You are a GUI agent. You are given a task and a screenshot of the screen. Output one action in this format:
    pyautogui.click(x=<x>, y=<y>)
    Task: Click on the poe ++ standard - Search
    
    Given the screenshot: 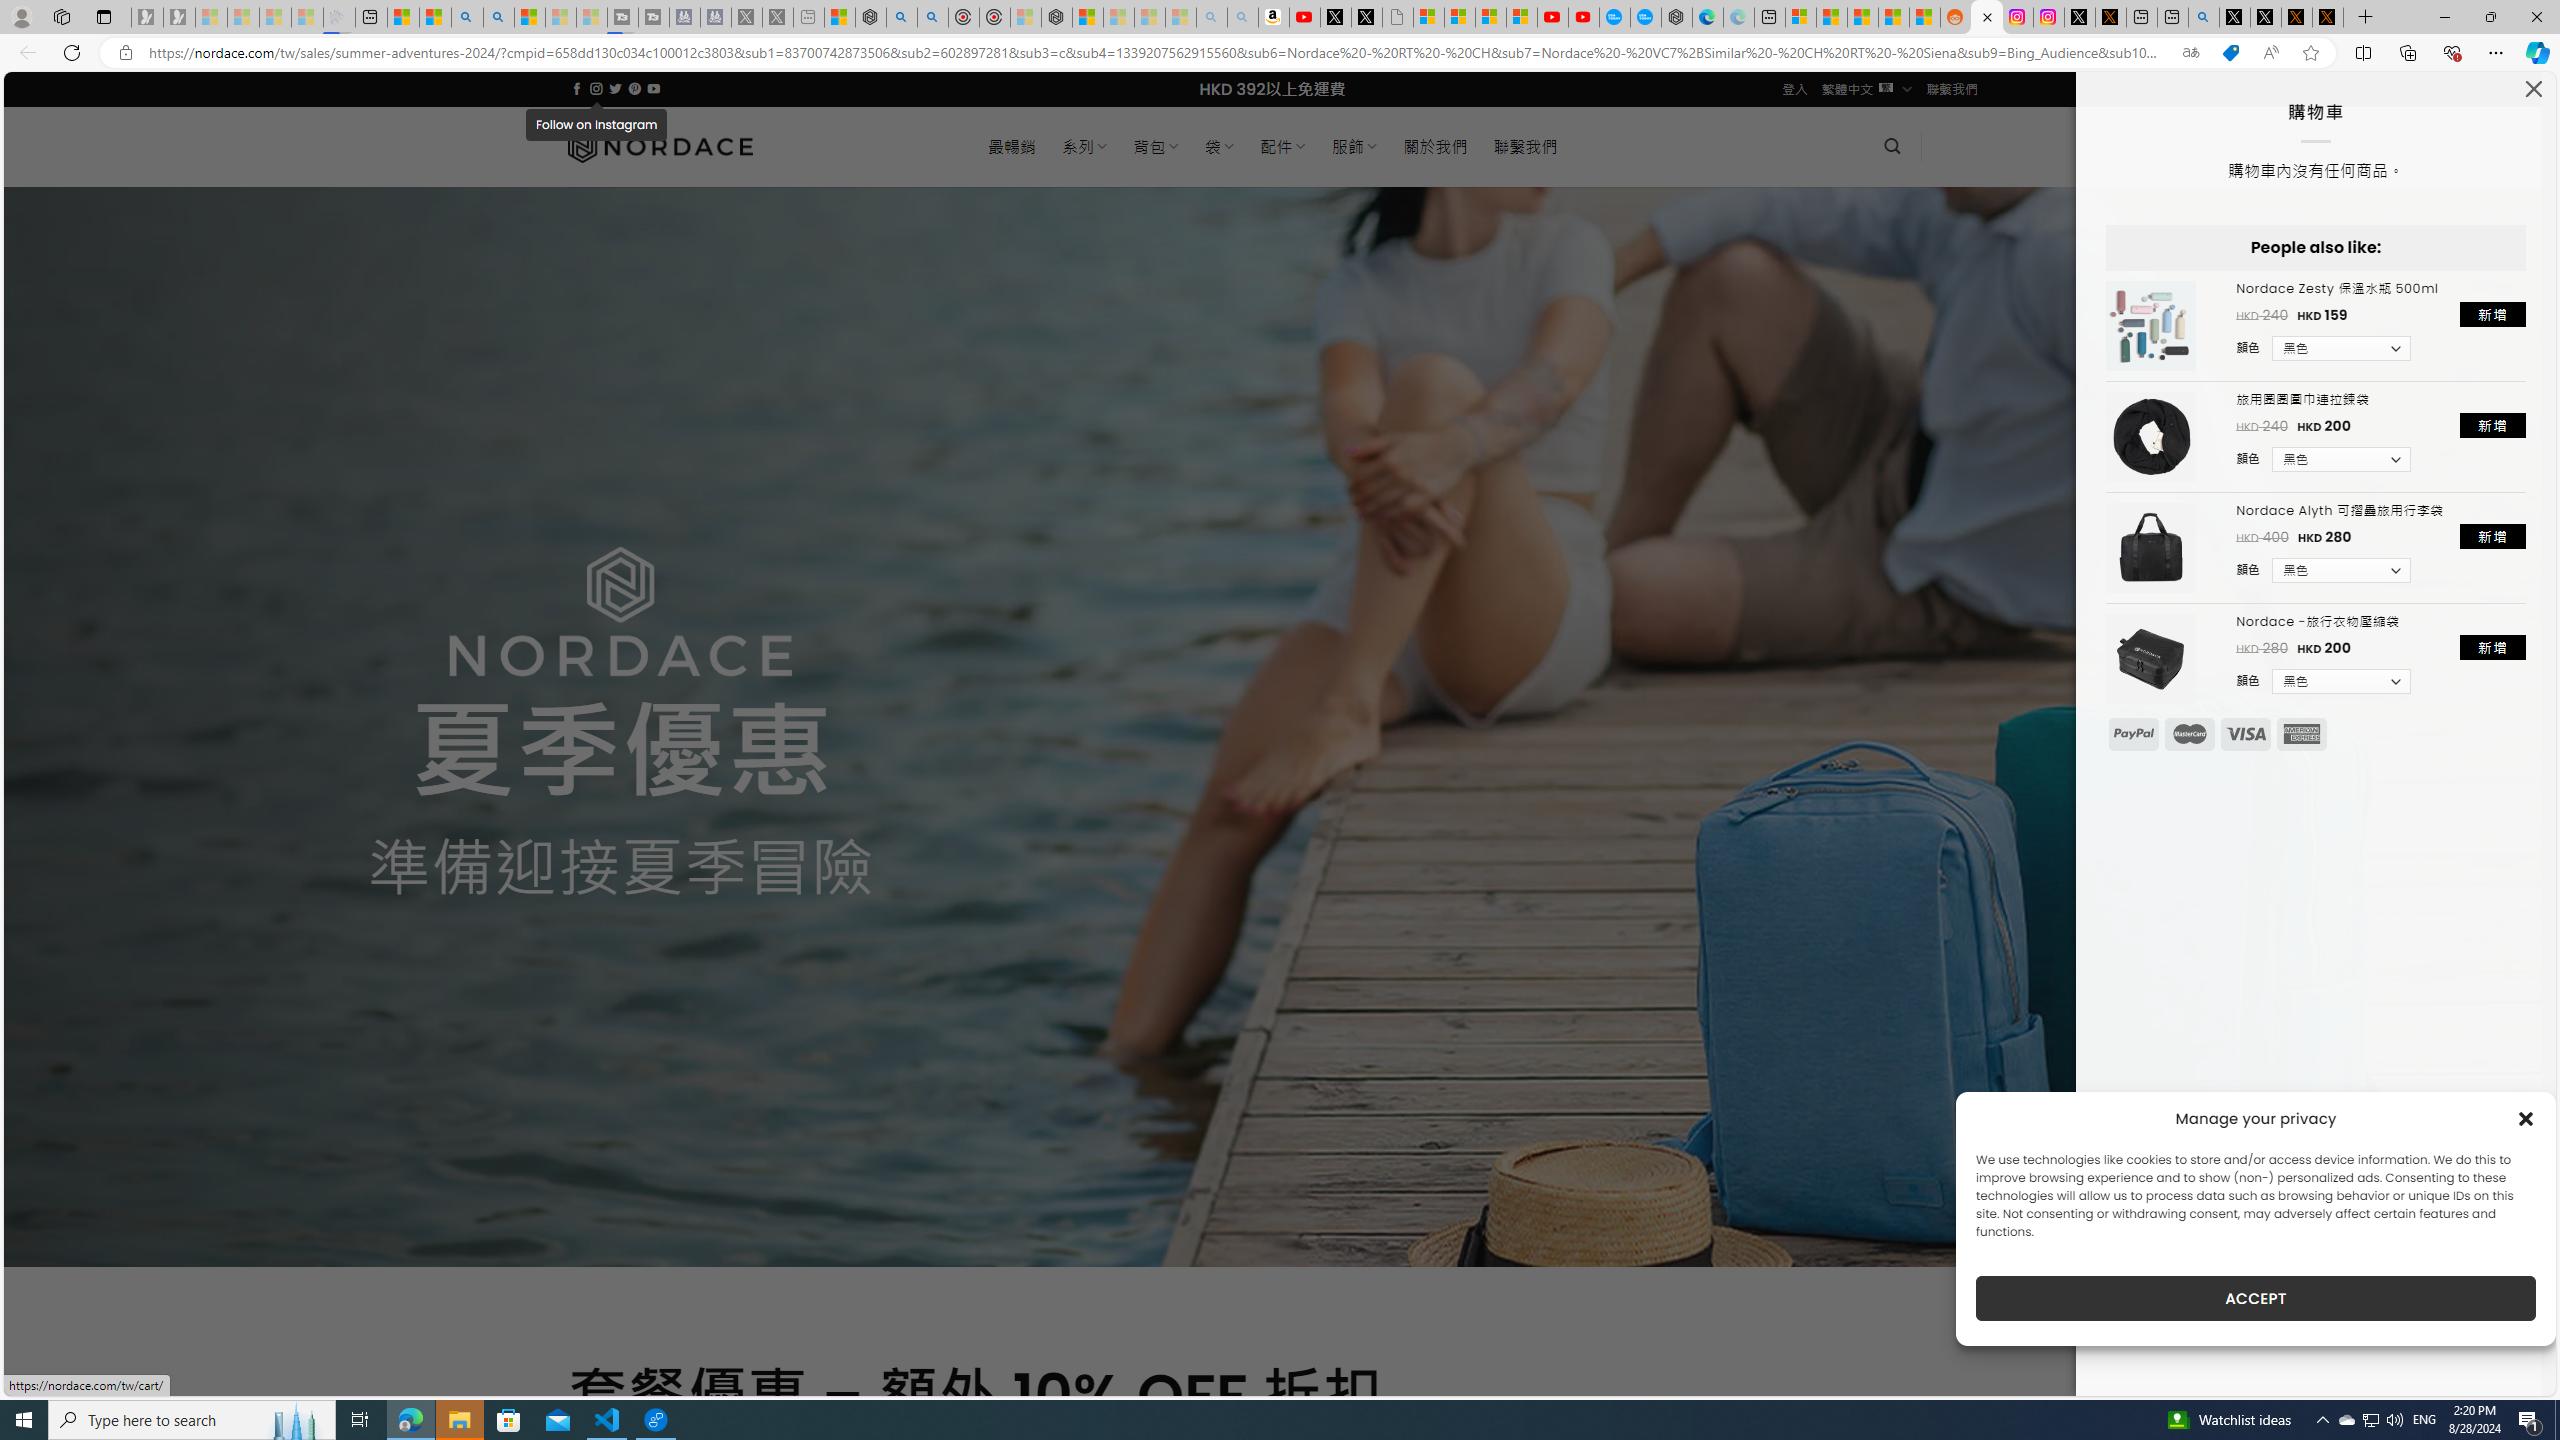 What is the action you would take?
    pyautogui.click(x=932, y=17)
    